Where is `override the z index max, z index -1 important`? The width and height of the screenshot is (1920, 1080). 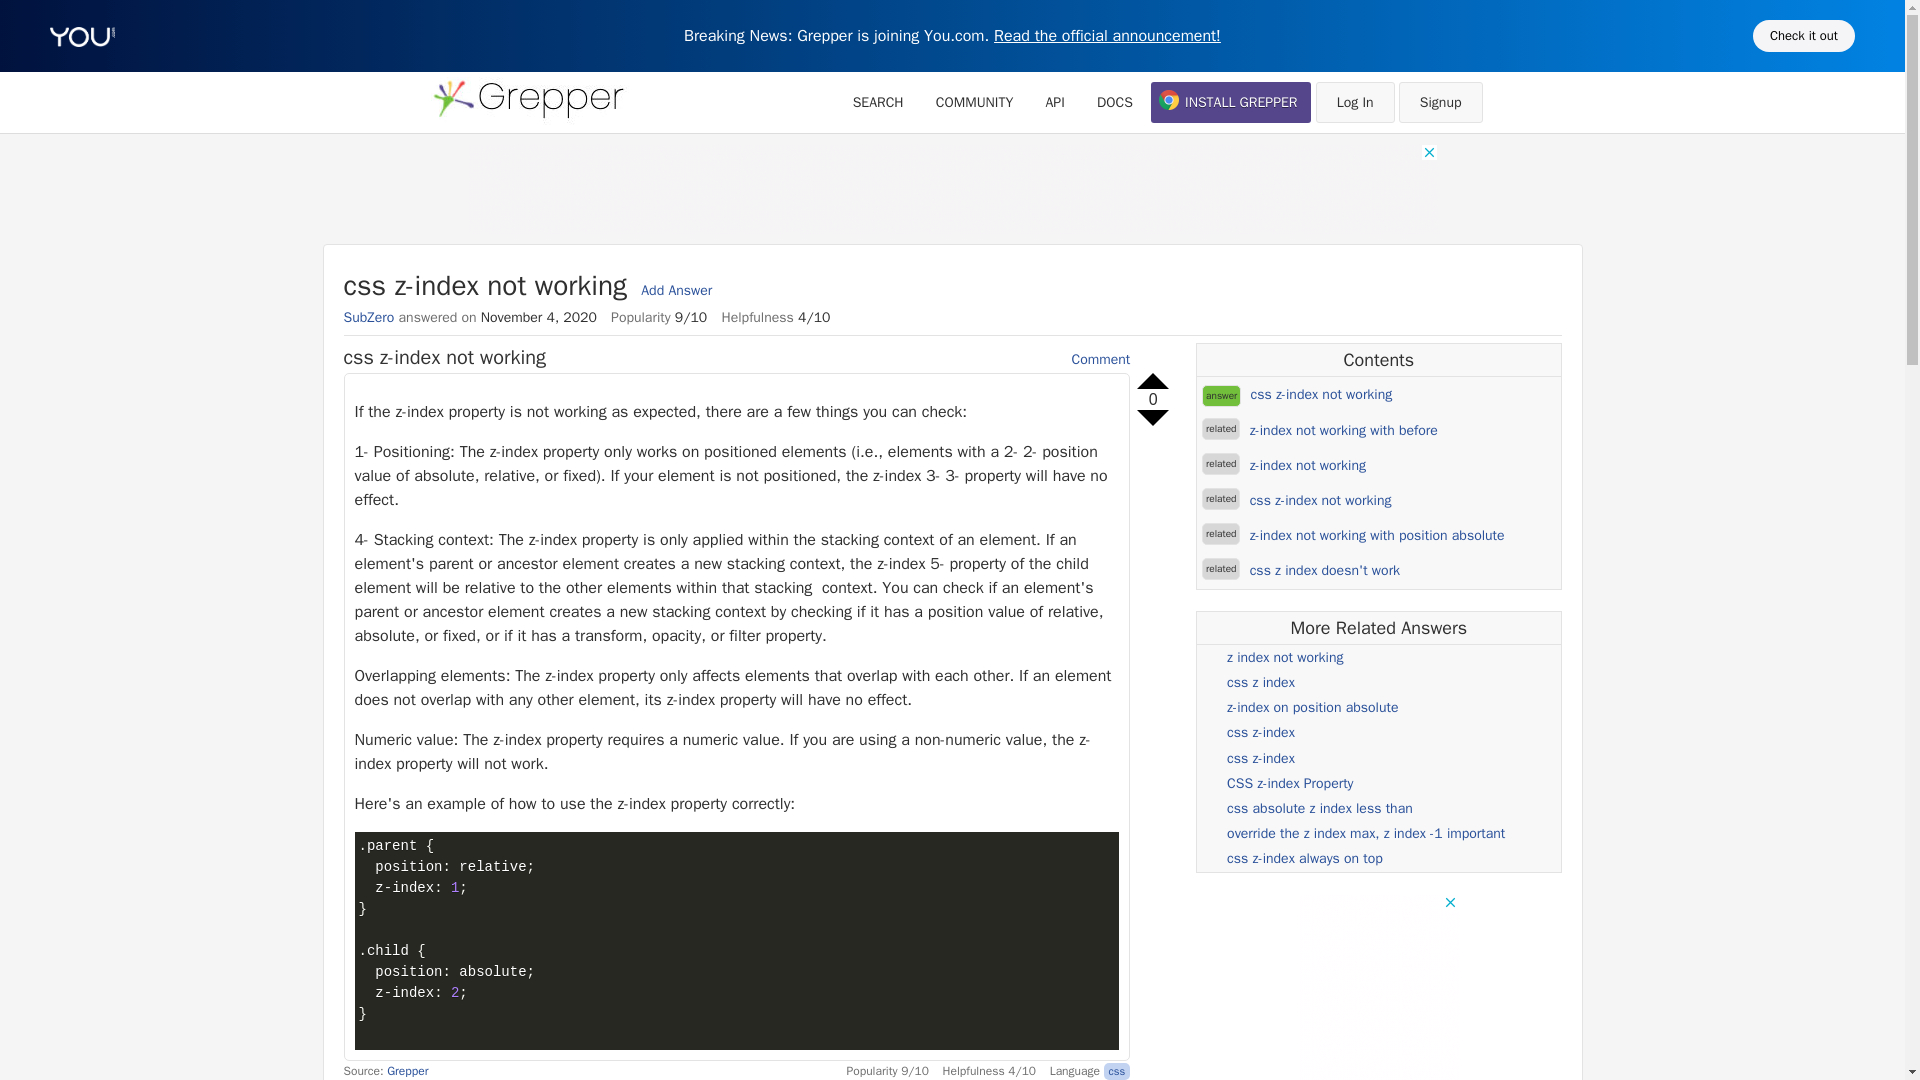
override the z index max, z index -1 important is located at coordinates (1366, 834).